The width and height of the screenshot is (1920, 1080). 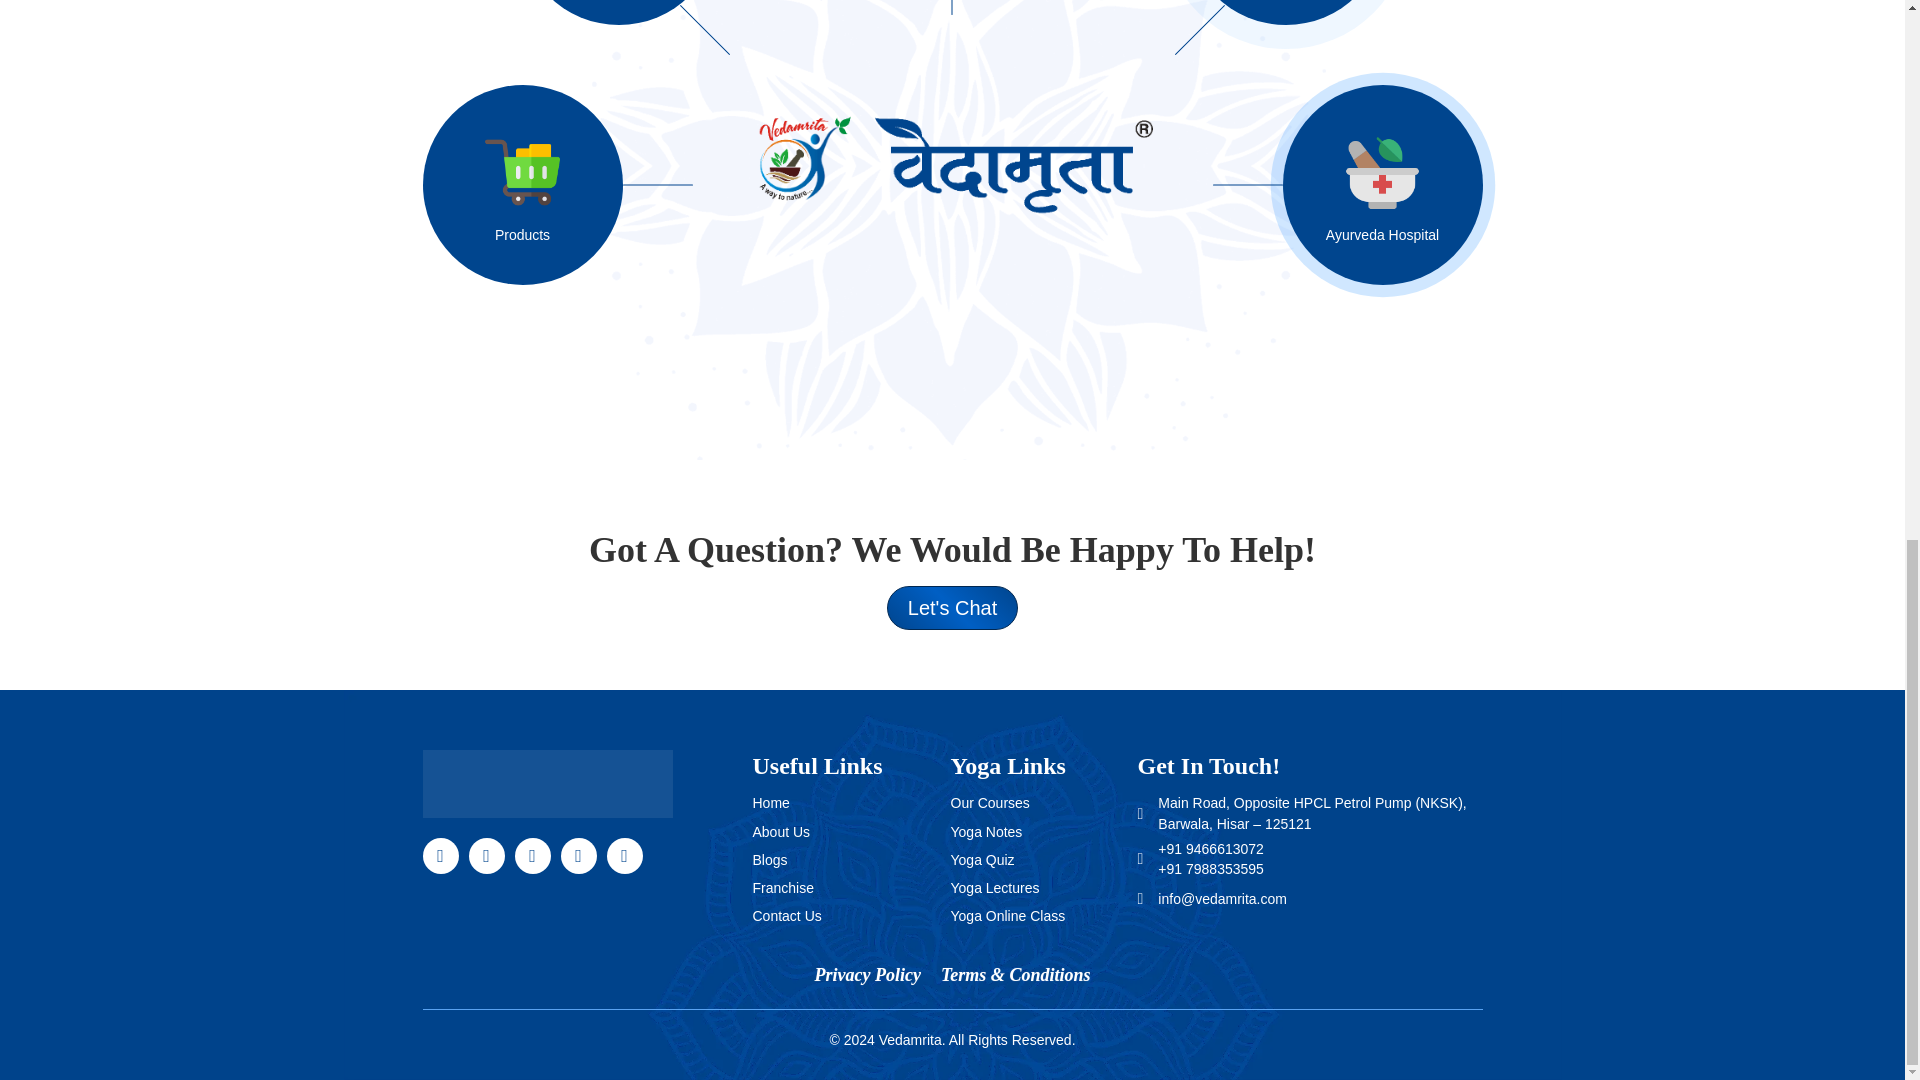 What do you see at coordinates (1334, 185) in the screenshot?
I see `Ayurveda Hospital` at bounding box center [1334, 185].